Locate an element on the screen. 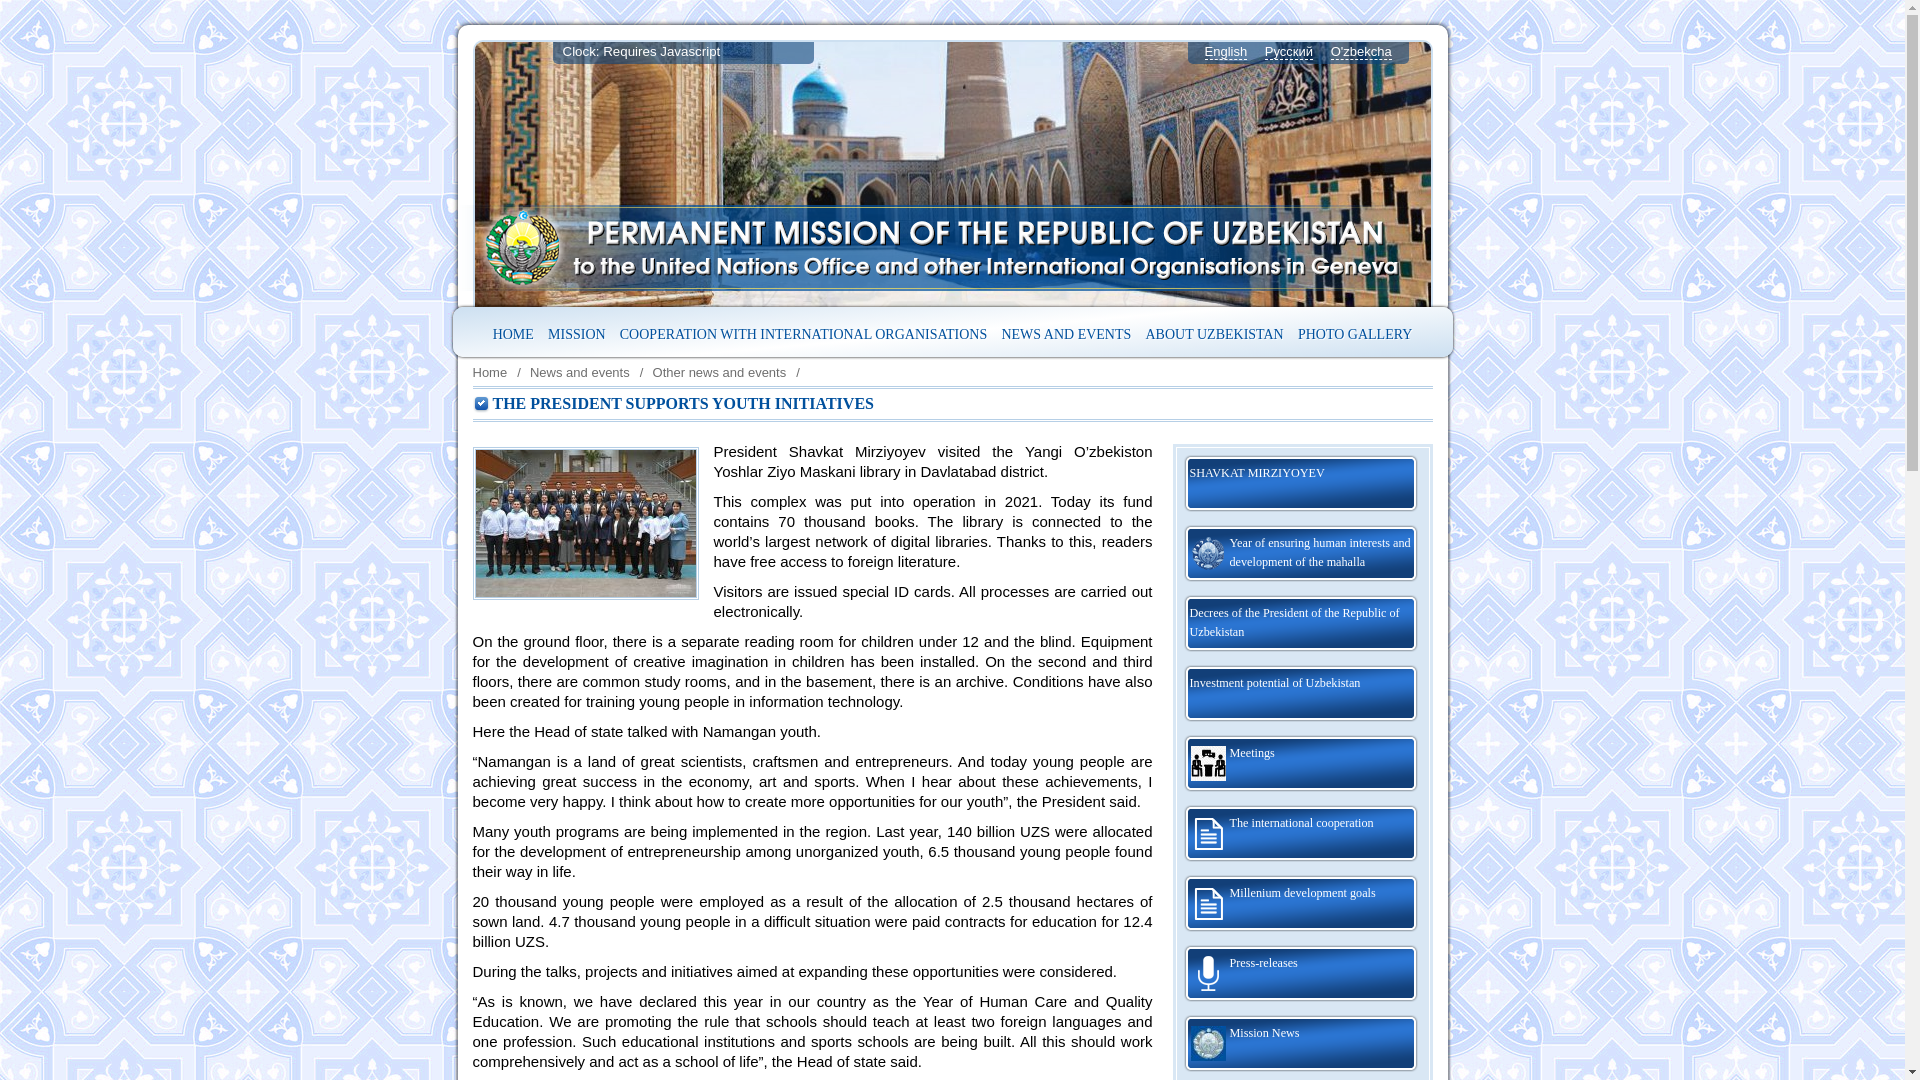  Millenium development goals is located at coordinates (1300, 904).